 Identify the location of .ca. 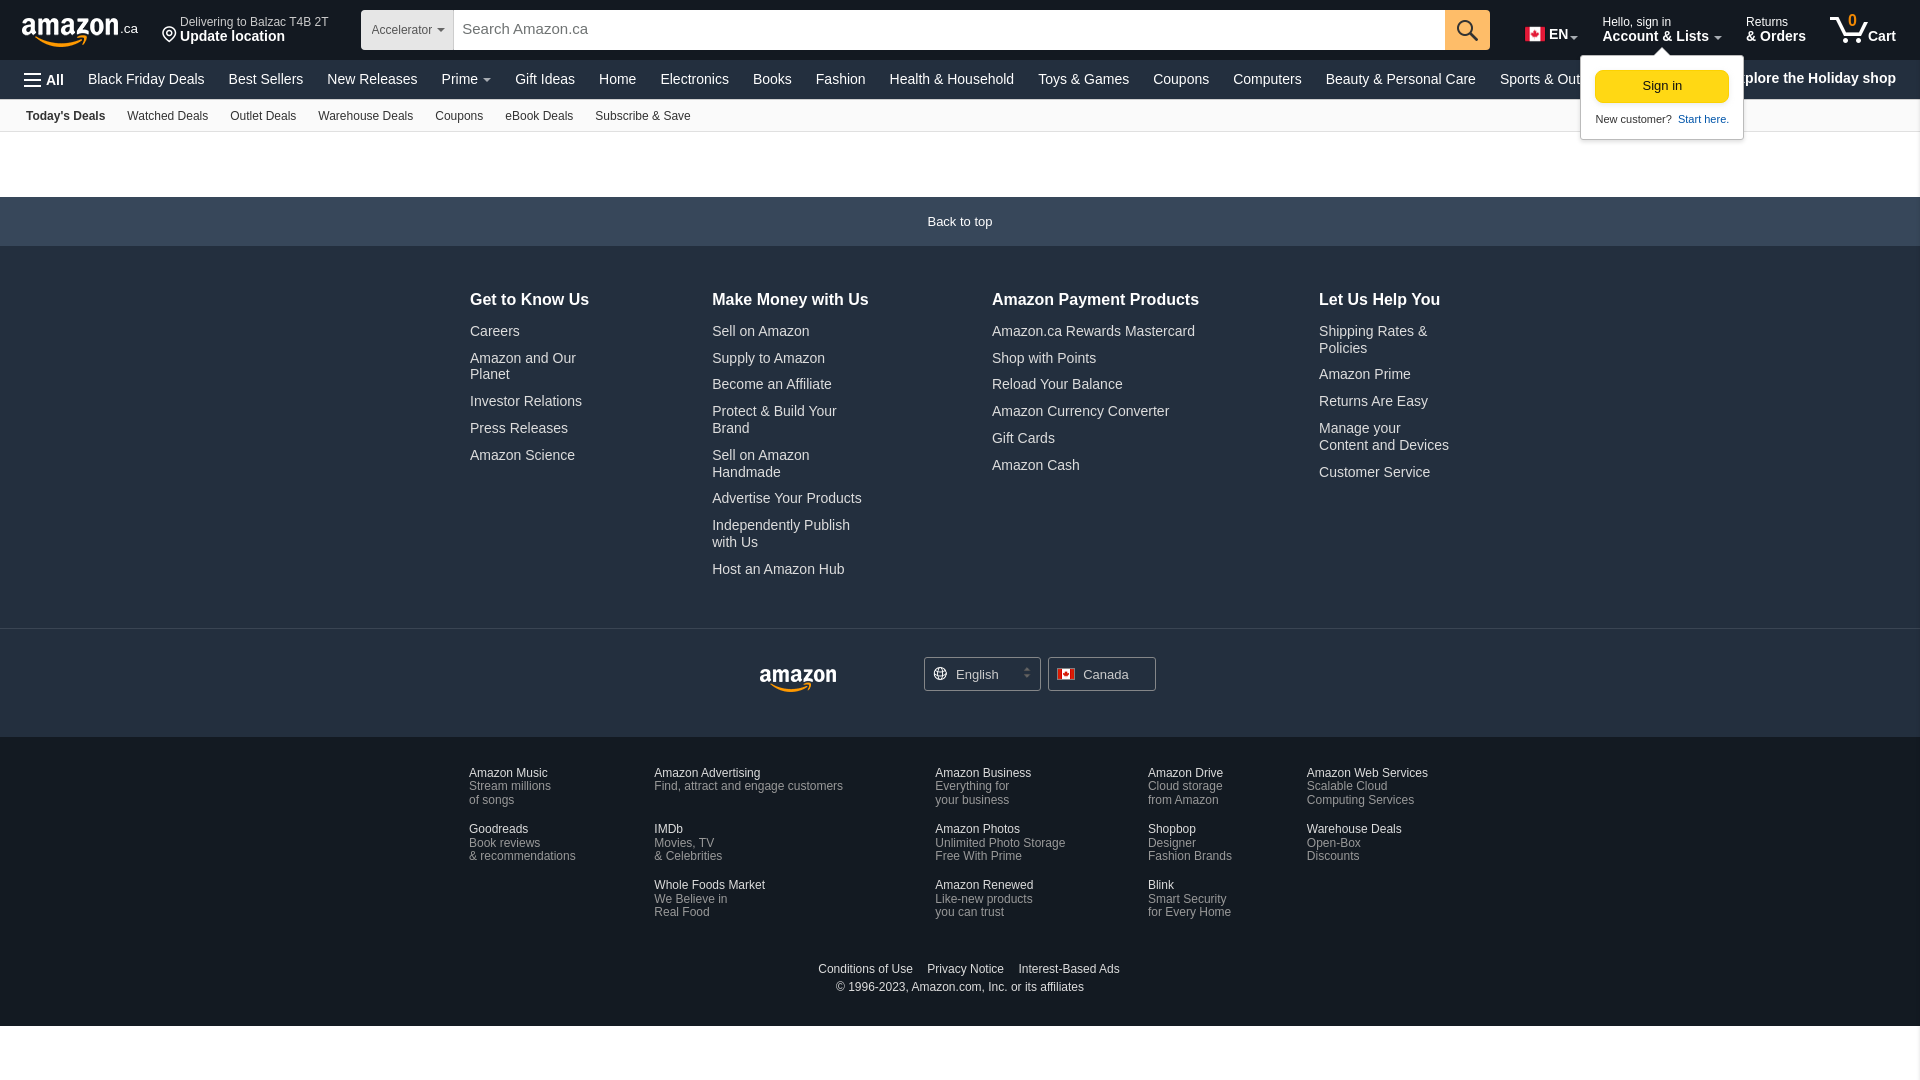
(82, 30).